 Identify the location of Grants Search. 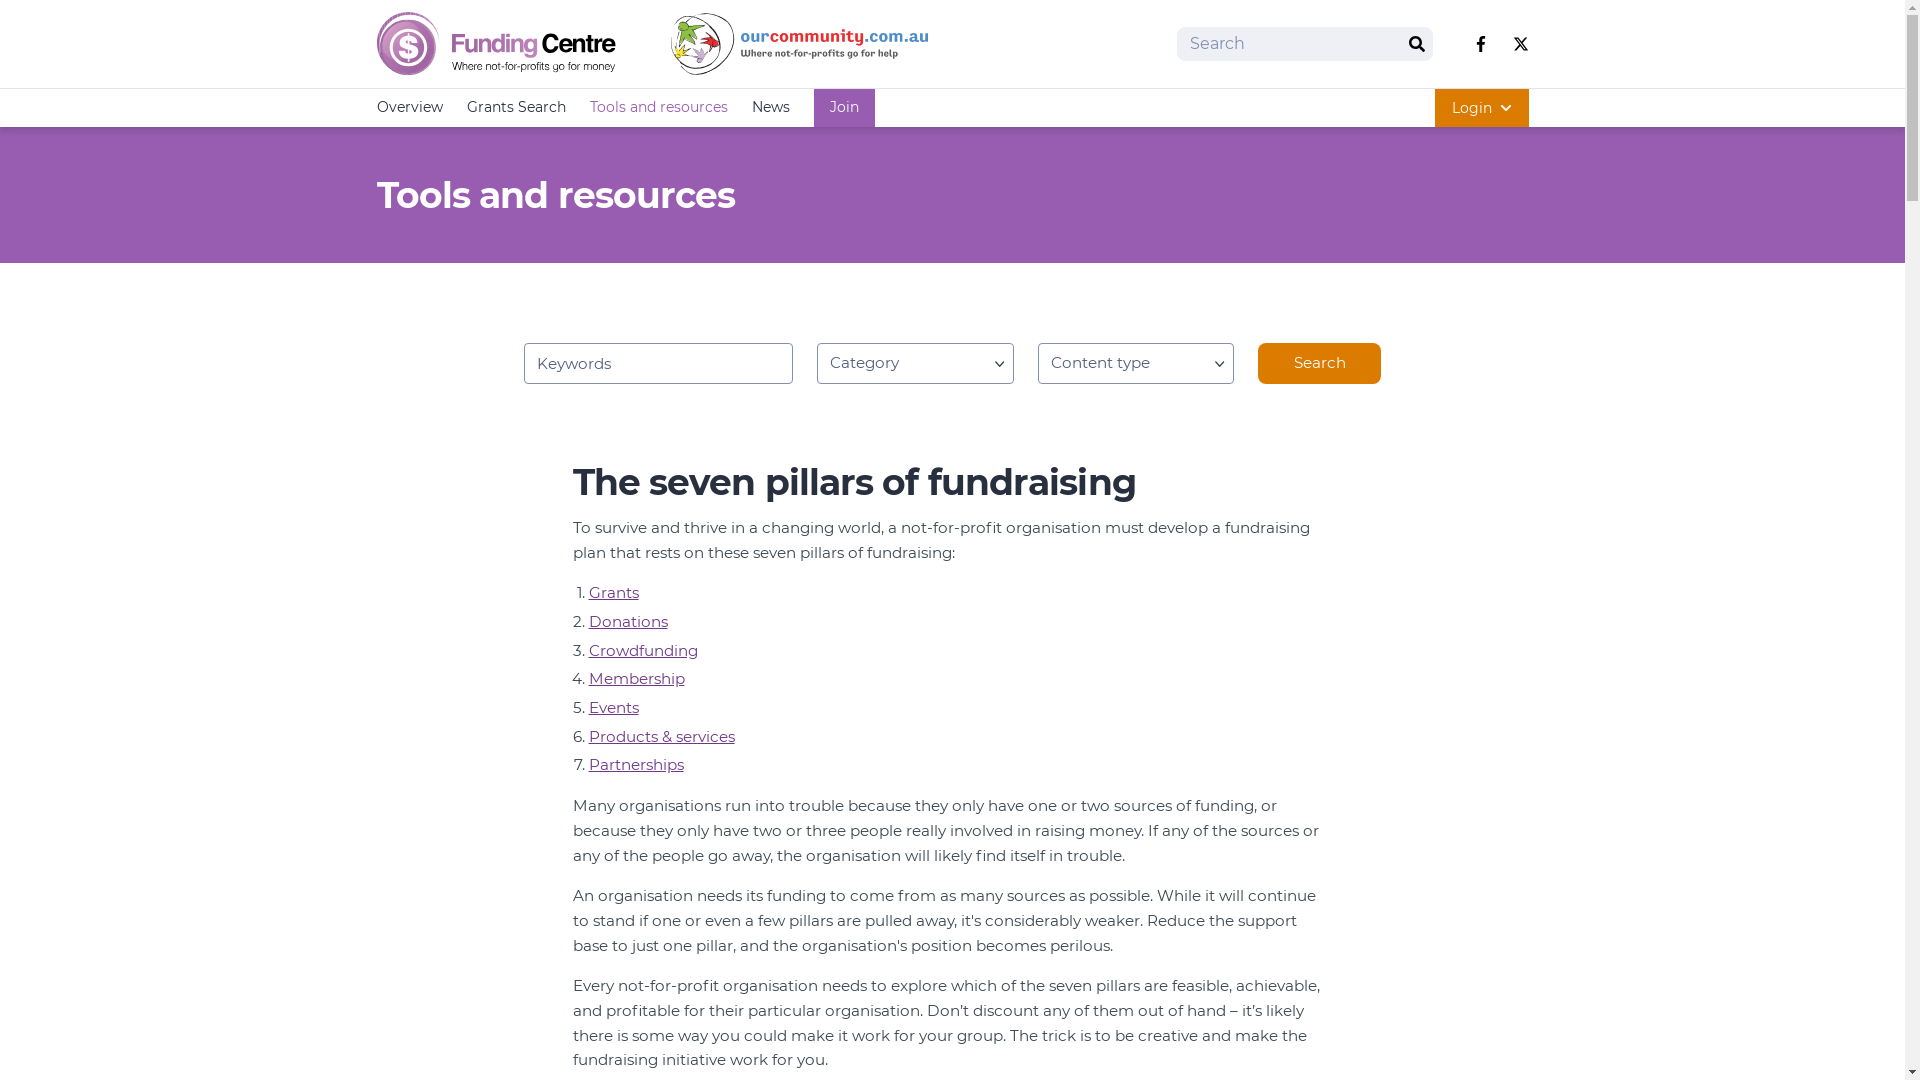
(516, 108).